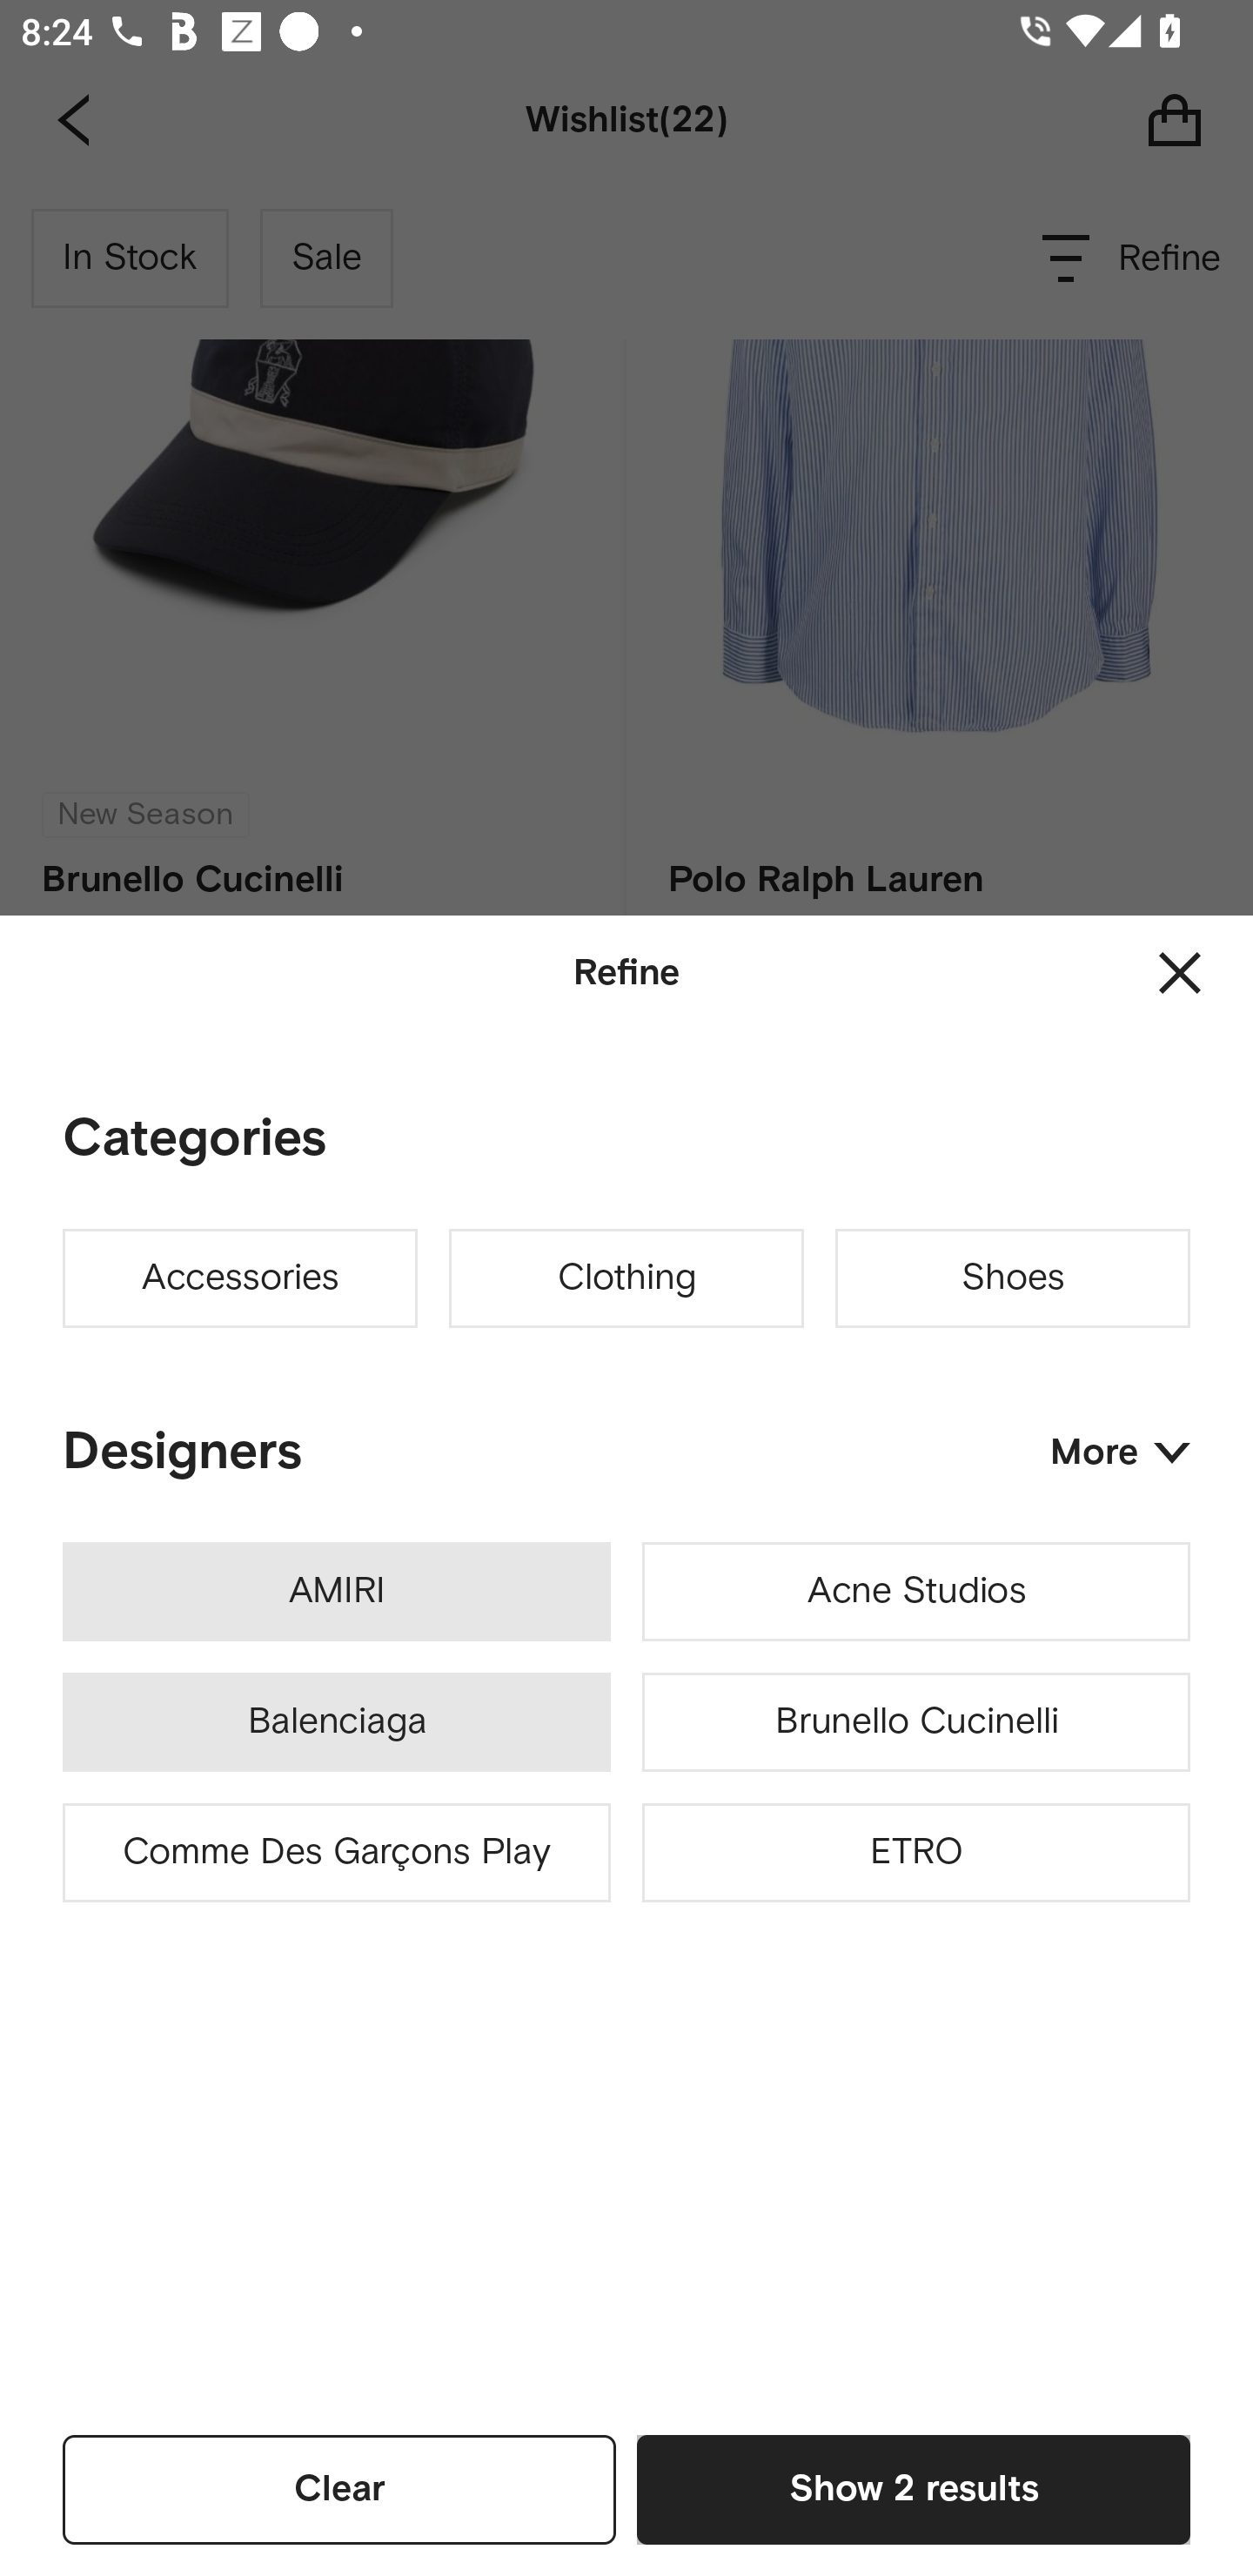 This screenshot has height=2576, width=1253. Describe the element at coordinates (1013, 1278) in the screenshot. I see `Shoes` at that location.